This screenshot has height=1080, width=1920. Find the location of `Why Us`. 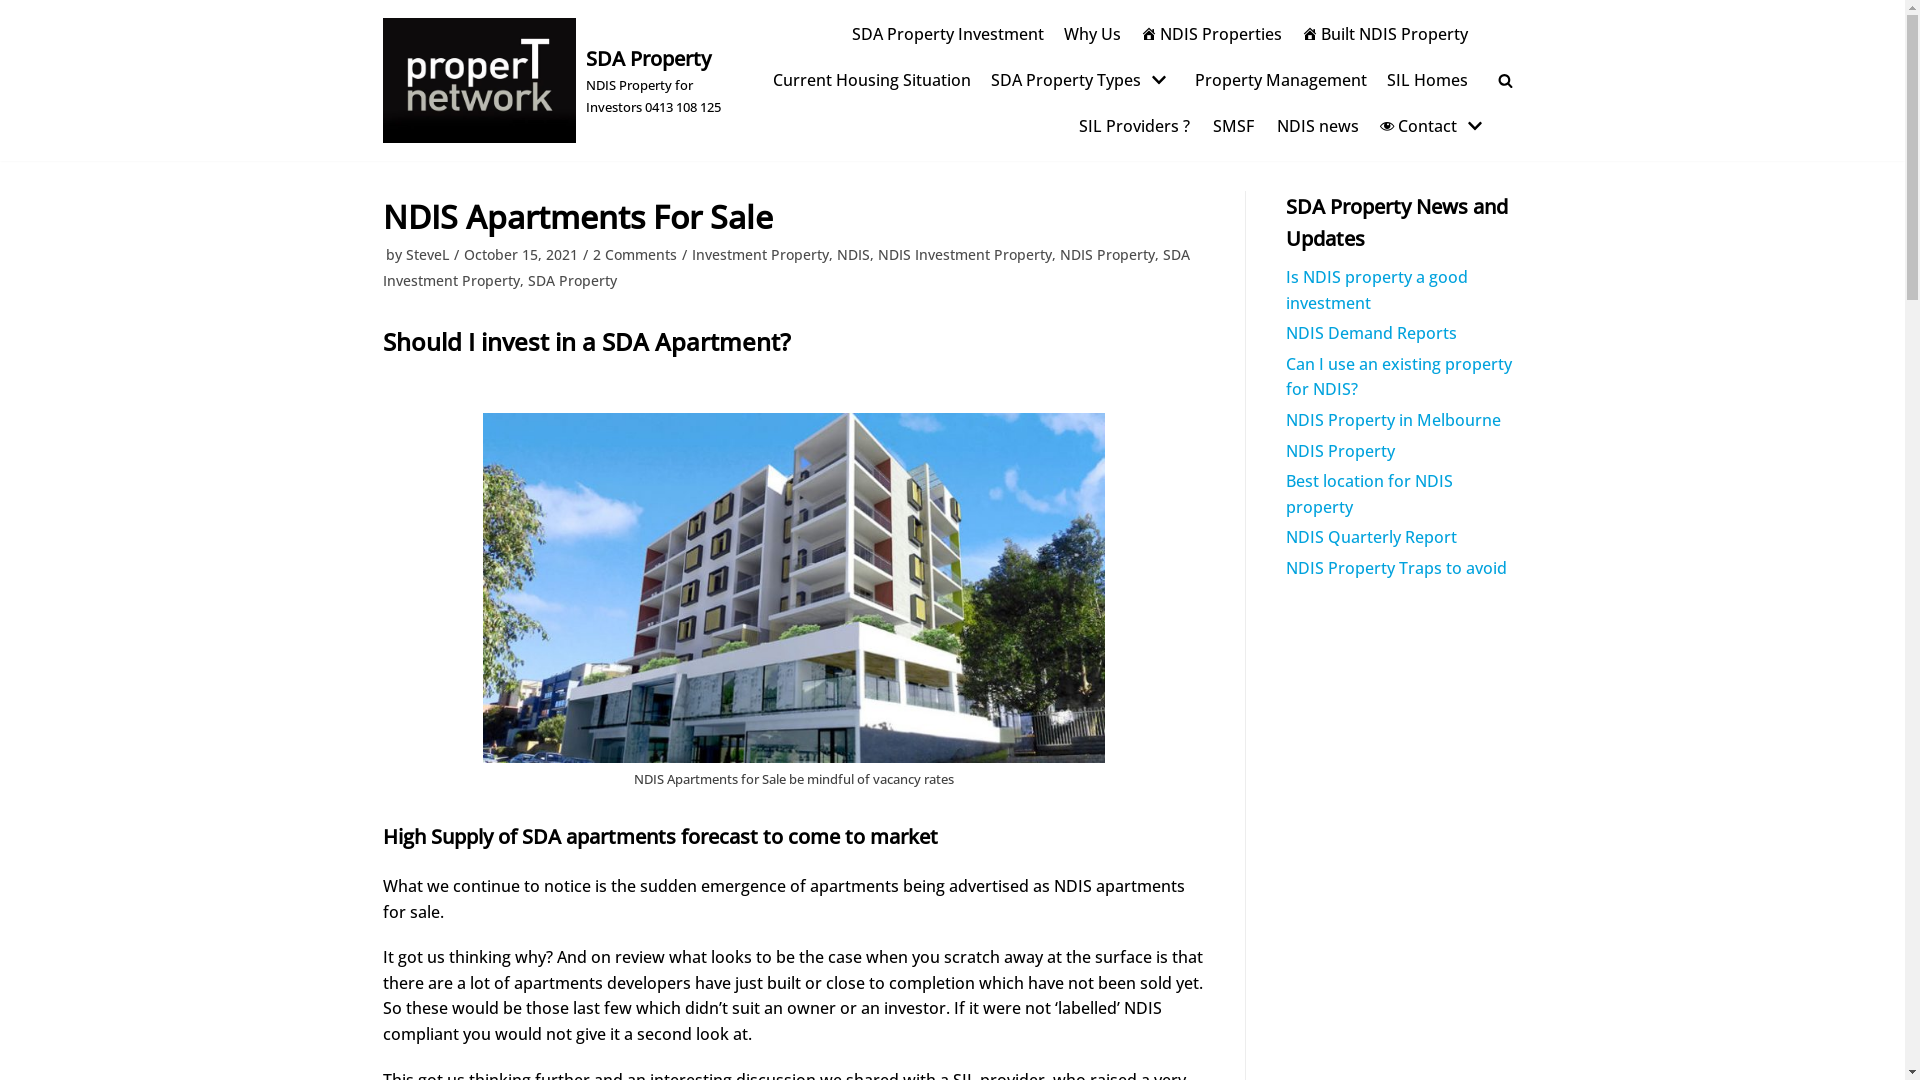

Why Us is located at coordinates (1092, 35).